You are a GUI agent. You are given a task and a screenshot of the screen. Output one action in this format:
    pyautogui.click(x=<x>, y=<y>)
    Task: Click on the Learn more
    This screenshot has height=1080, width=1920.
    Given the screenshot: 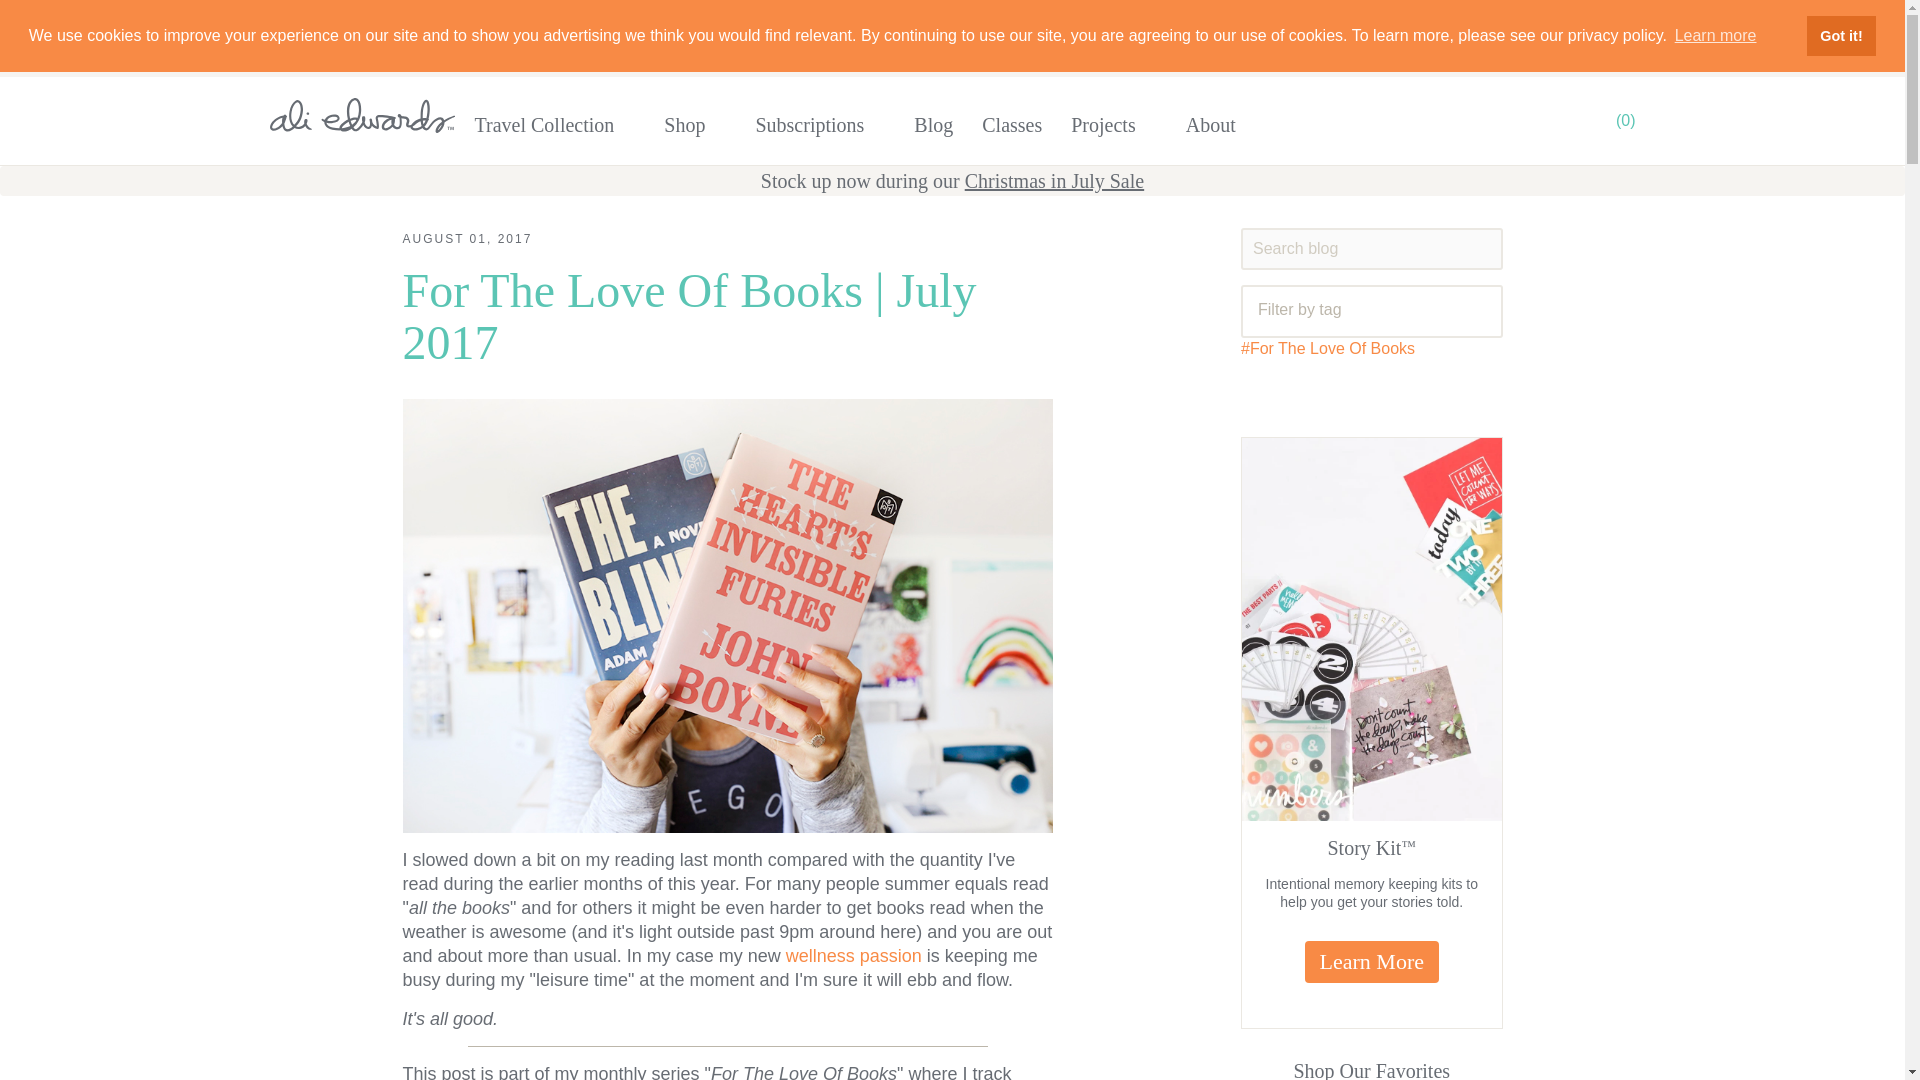 What is the action you would take?
    pyautogui.click(x=1714, y=35)
    